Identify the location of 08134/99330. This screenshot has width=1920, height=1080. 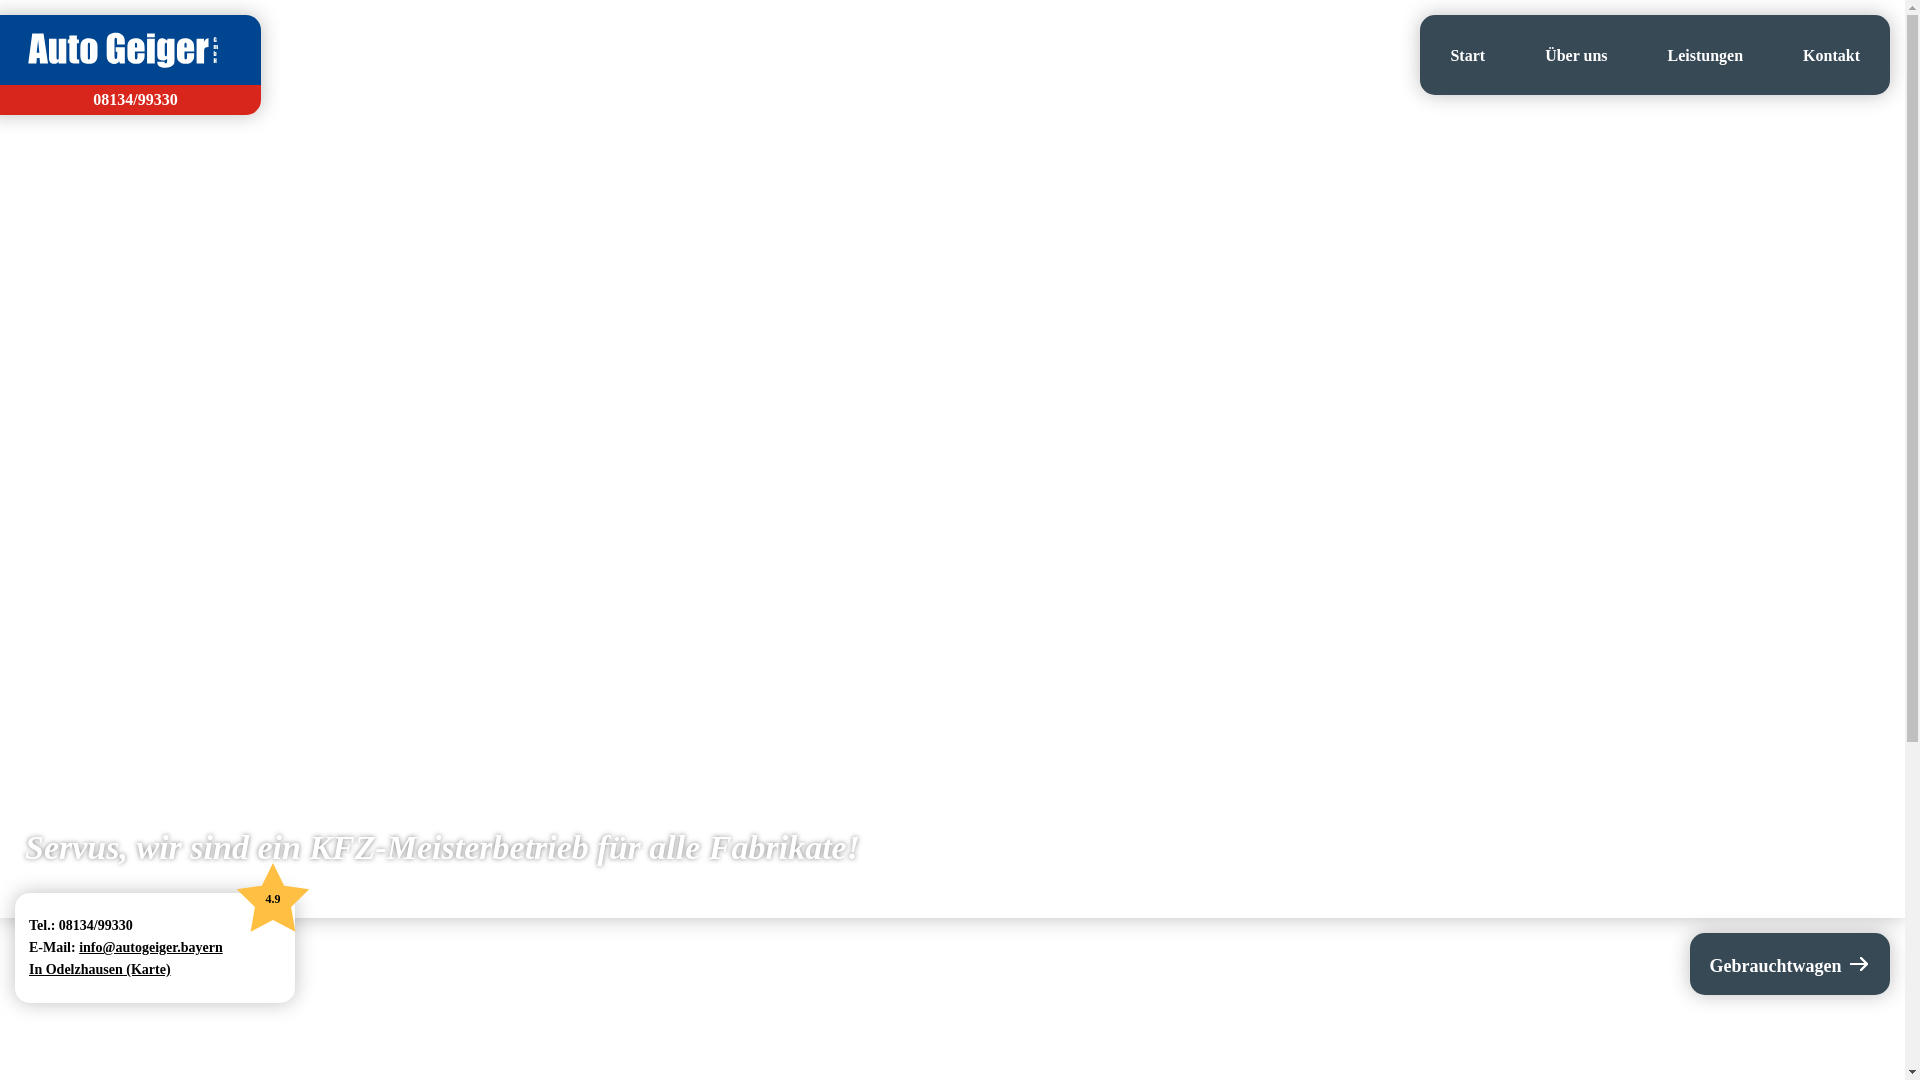
(122, 100).